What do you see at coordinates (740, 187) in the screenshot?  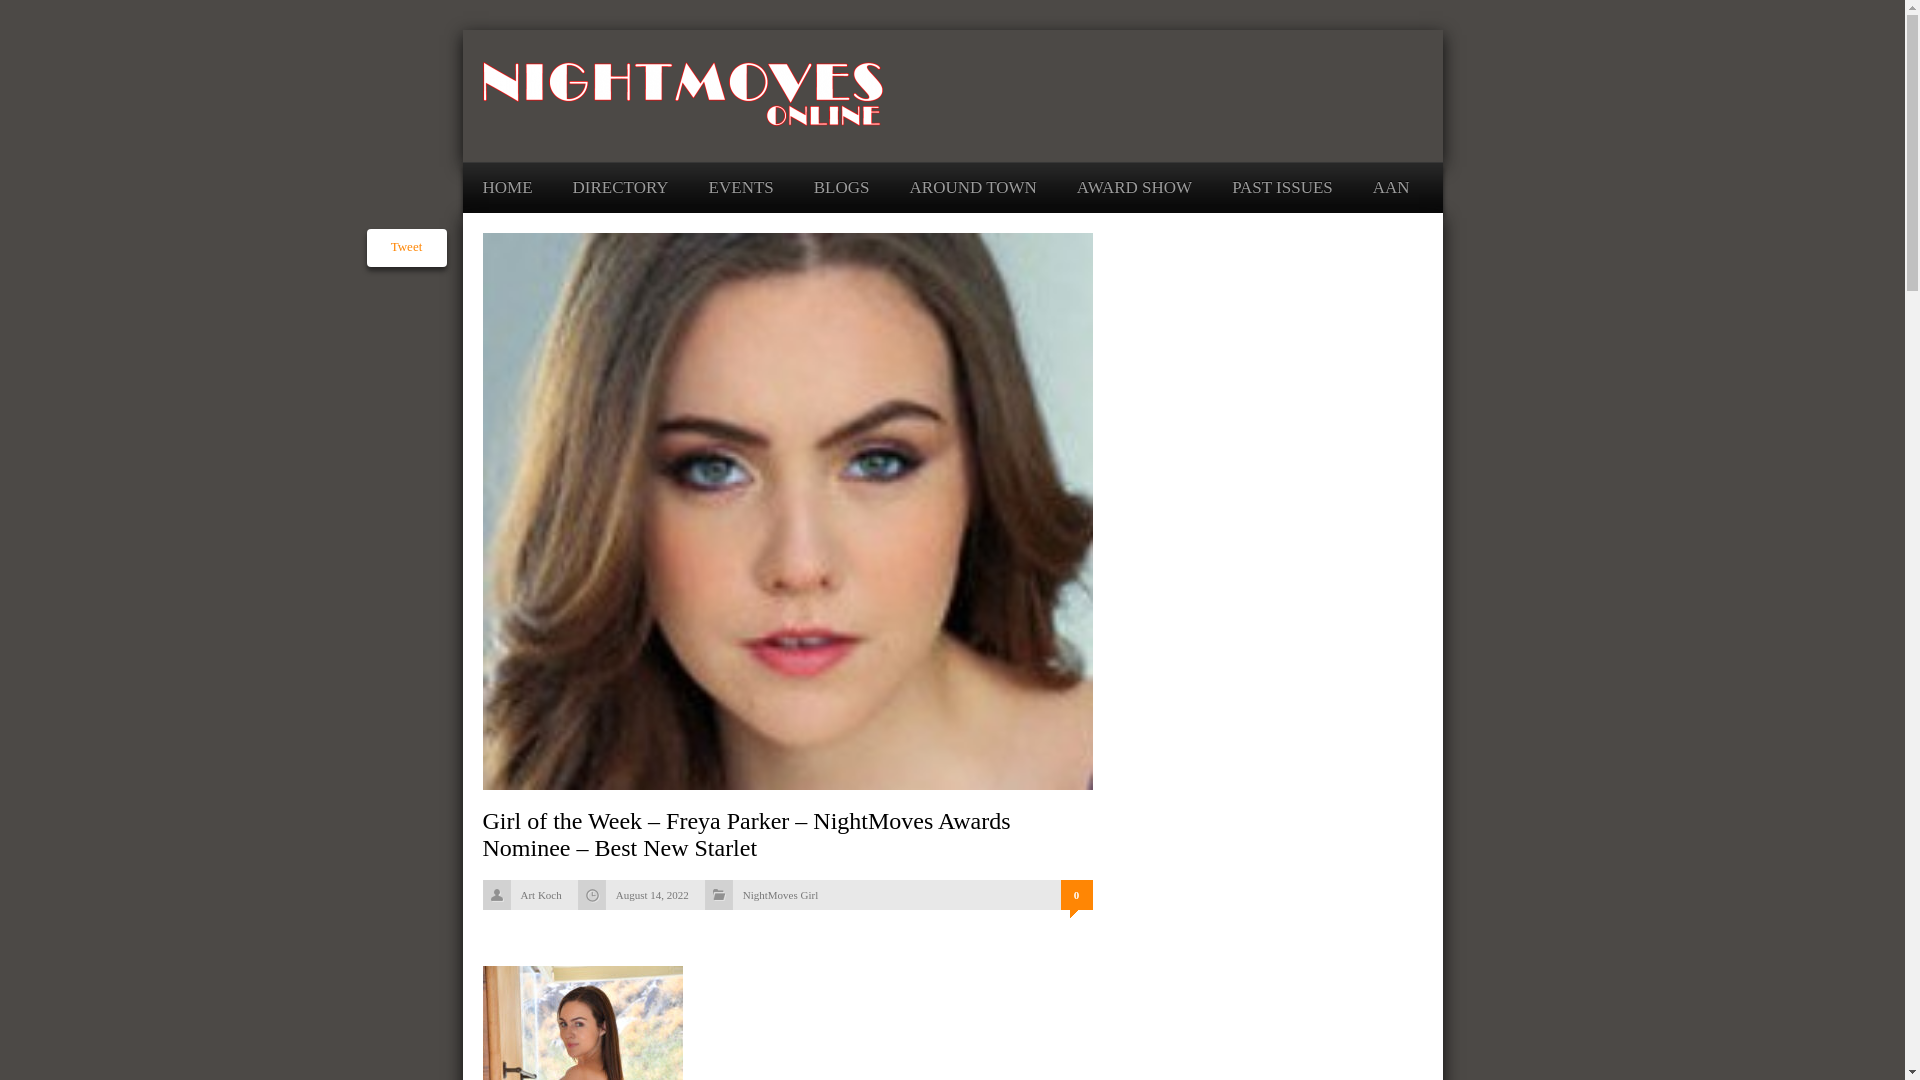 I see `EVENTS` at bounding box center [740, 187].